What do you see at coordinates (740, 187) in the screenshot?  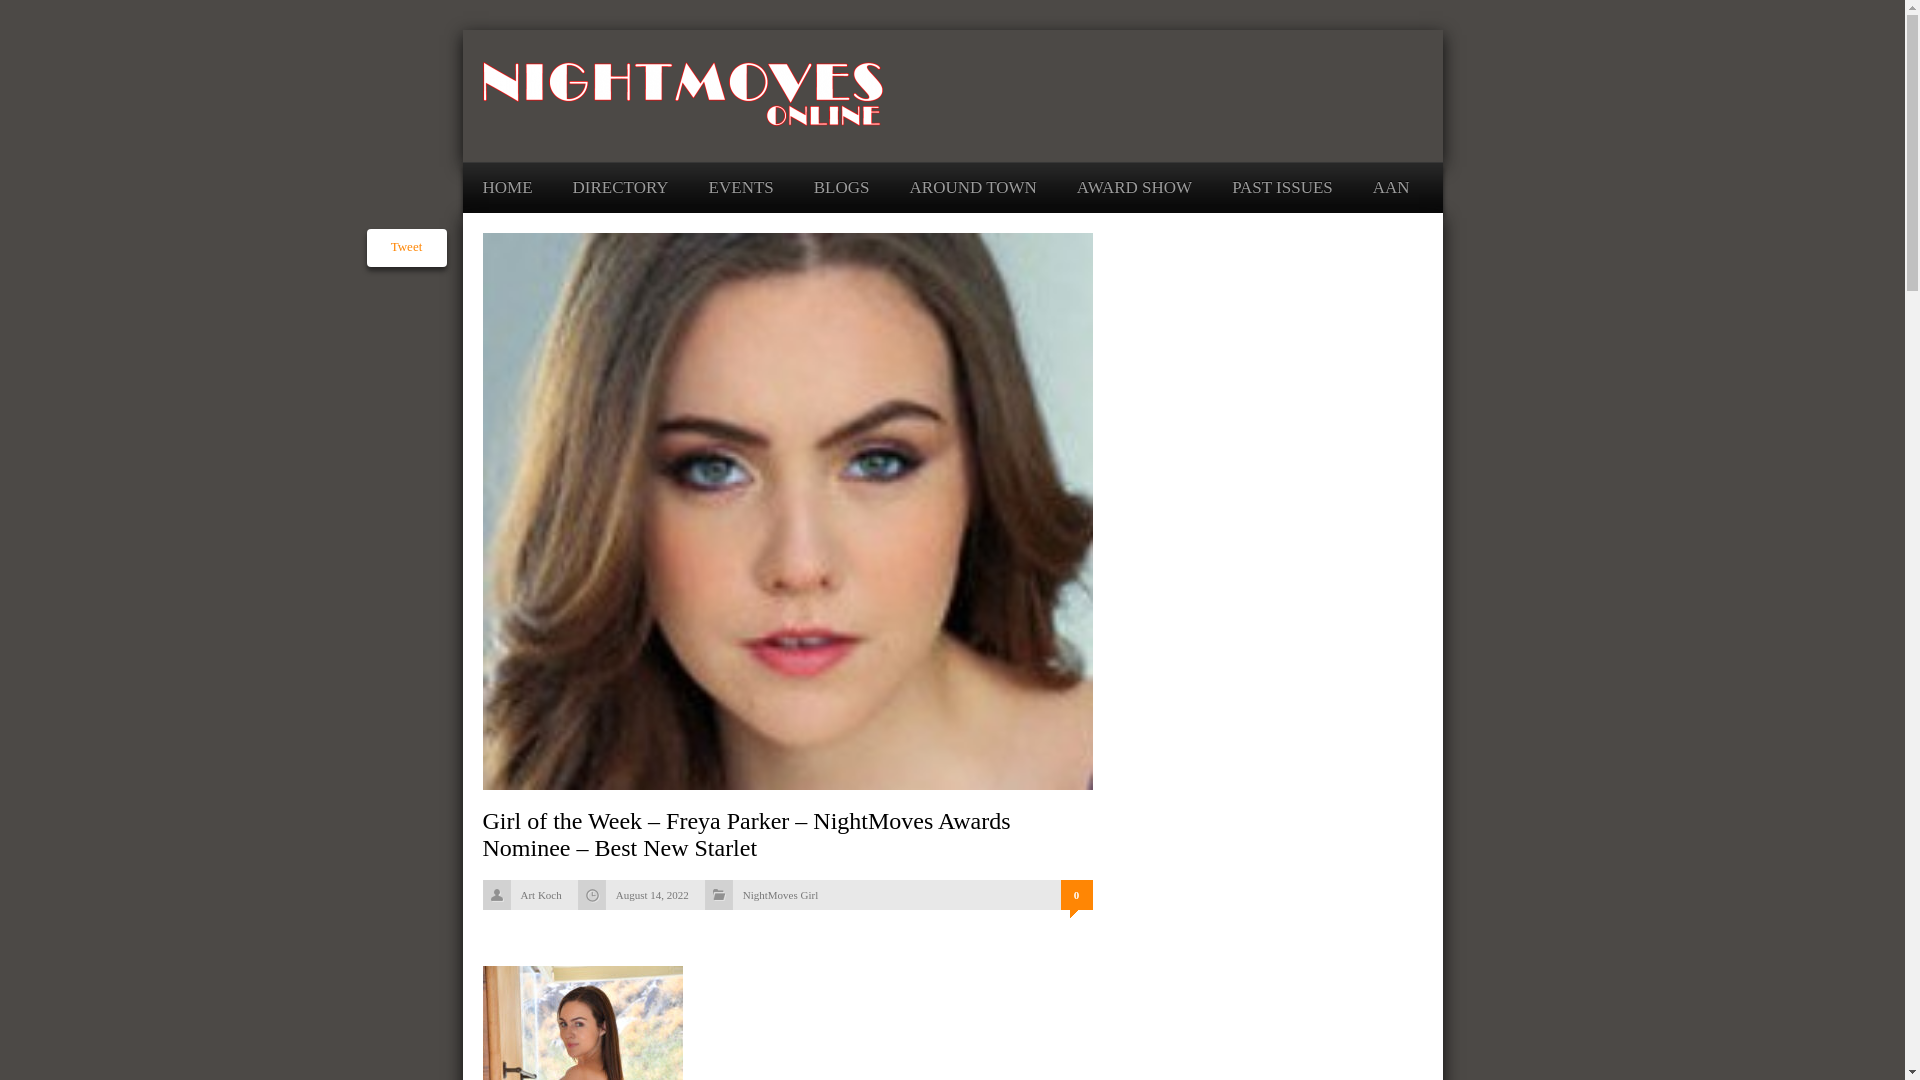 I see `EVENTS` at bounding box center [740, 187].